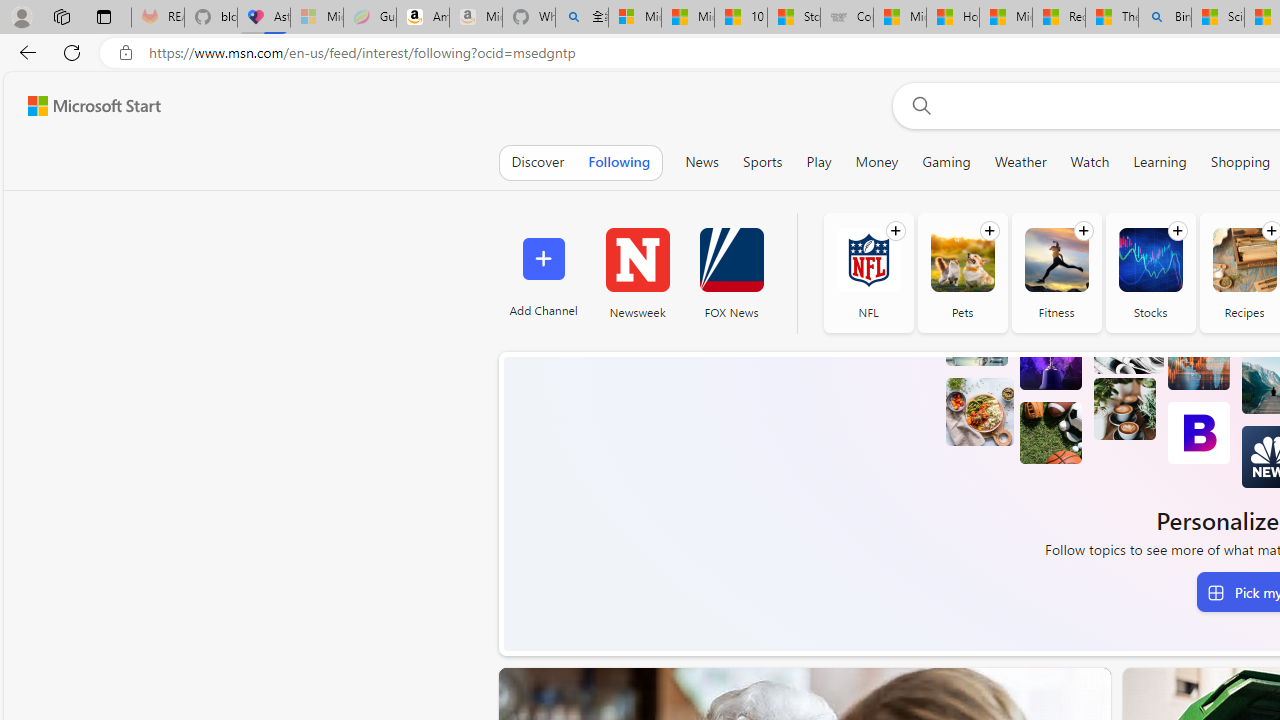  Describe the element at coordinates (952, 18) in the screenshot. I see `How I Got Rid of Microsoft Edge's Unnecessary Features` at that location.